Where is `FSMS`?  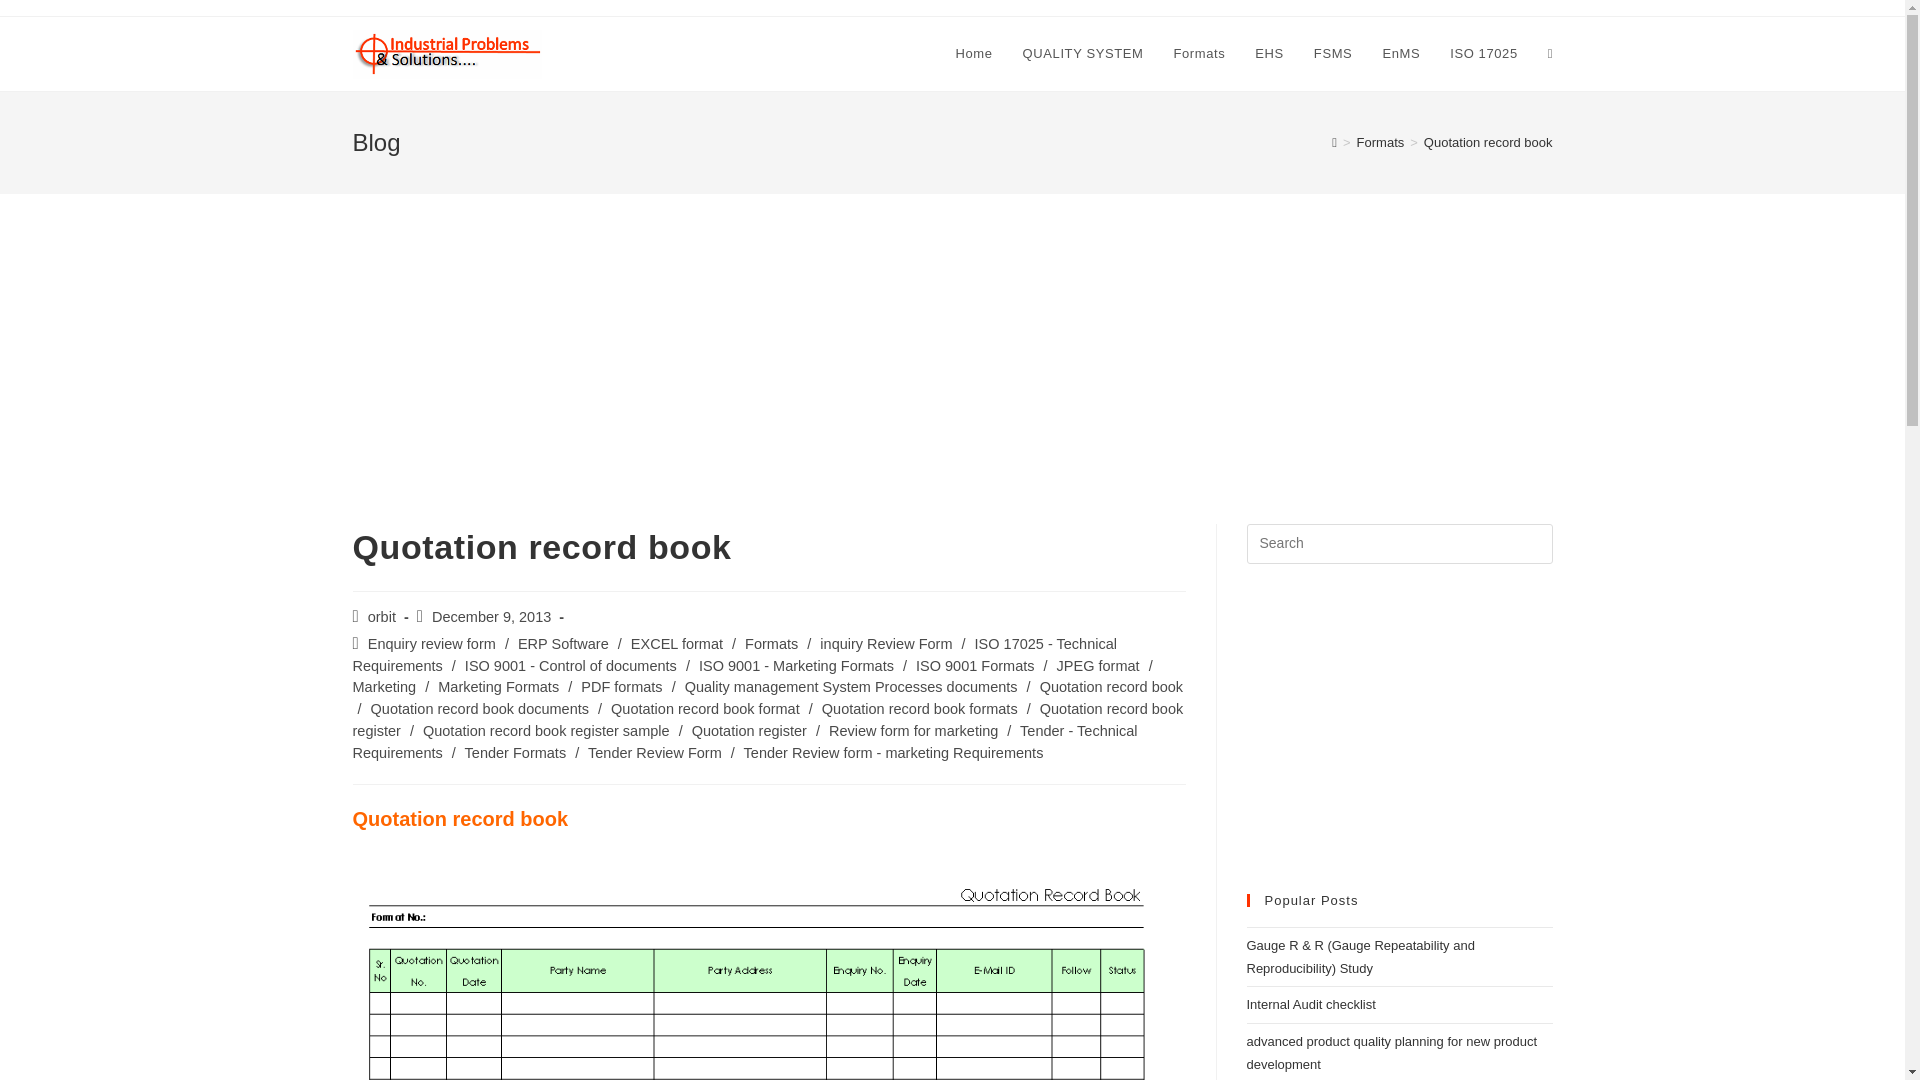 FSMS is located at coordinates (1333, 54).